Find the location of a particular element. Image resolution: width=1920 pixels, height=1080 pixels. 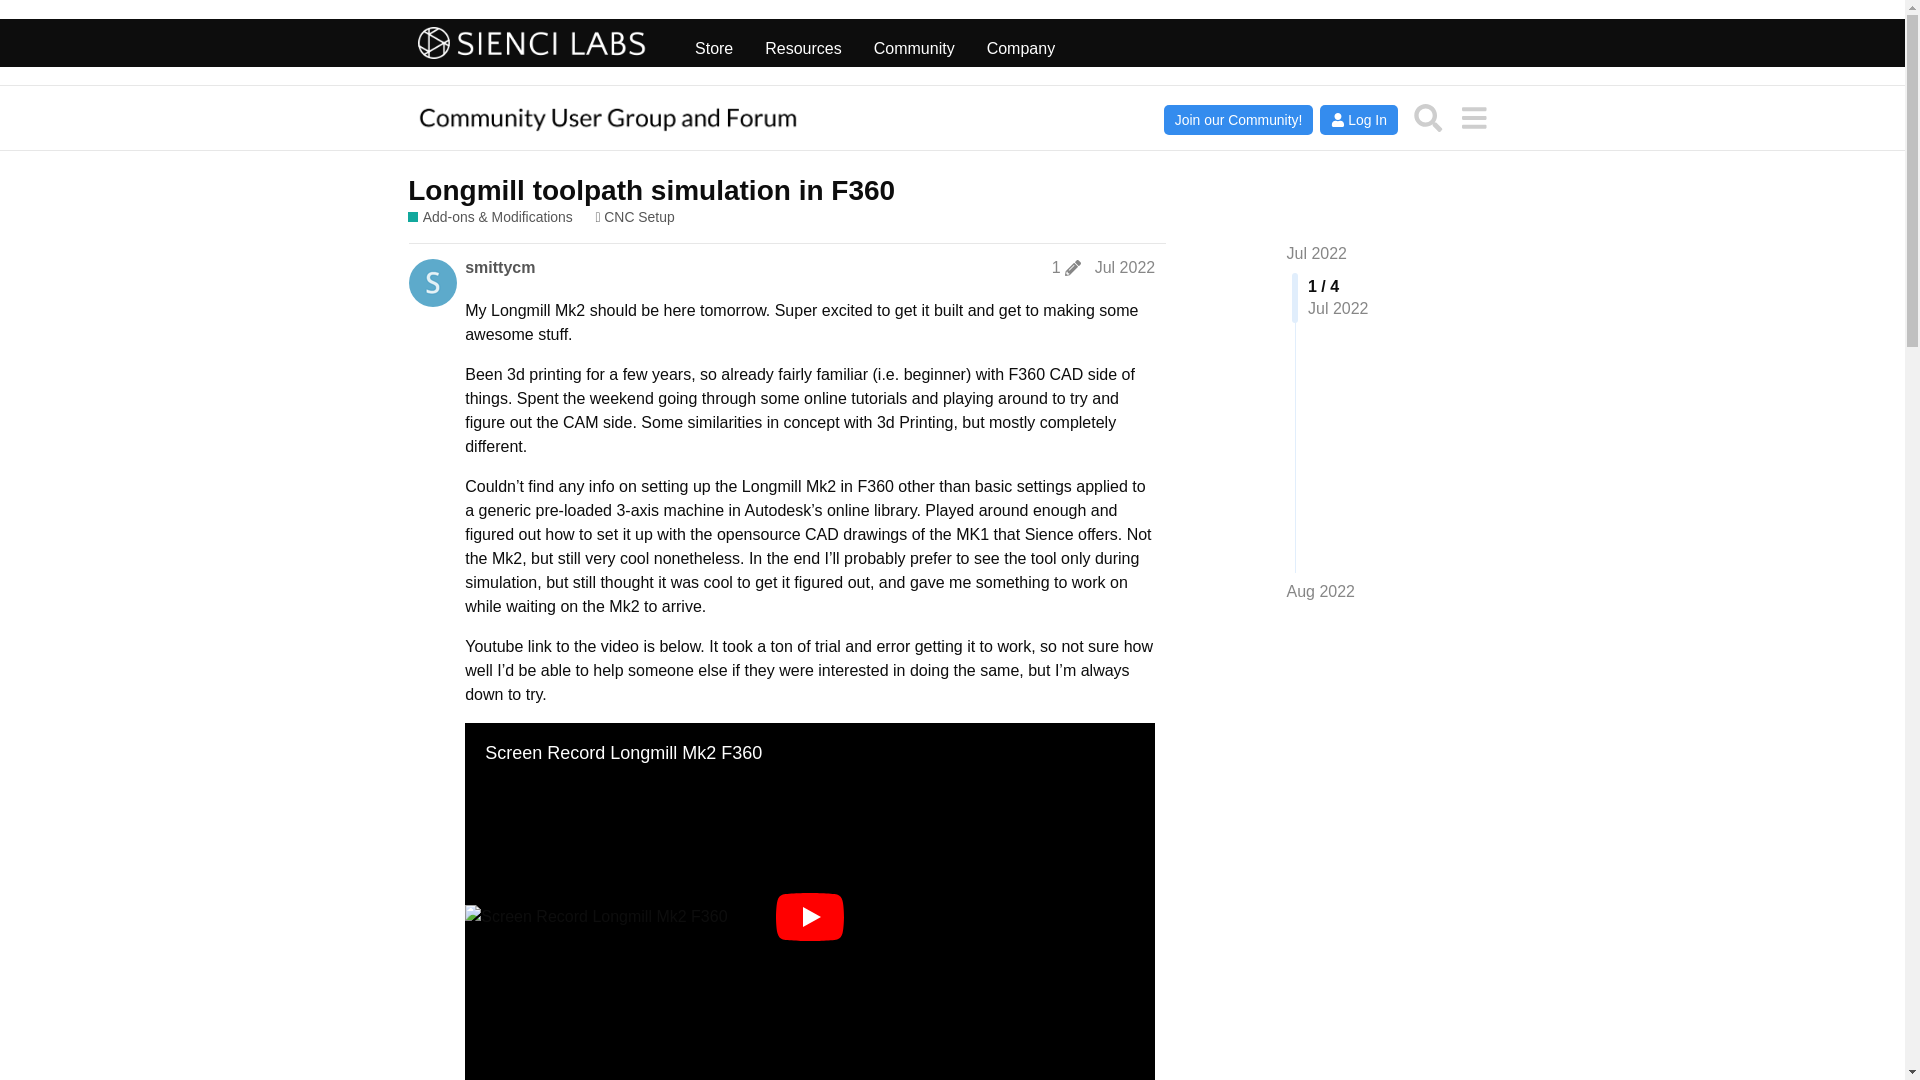

Jump to the last post is located at coordinates (1320, 592).